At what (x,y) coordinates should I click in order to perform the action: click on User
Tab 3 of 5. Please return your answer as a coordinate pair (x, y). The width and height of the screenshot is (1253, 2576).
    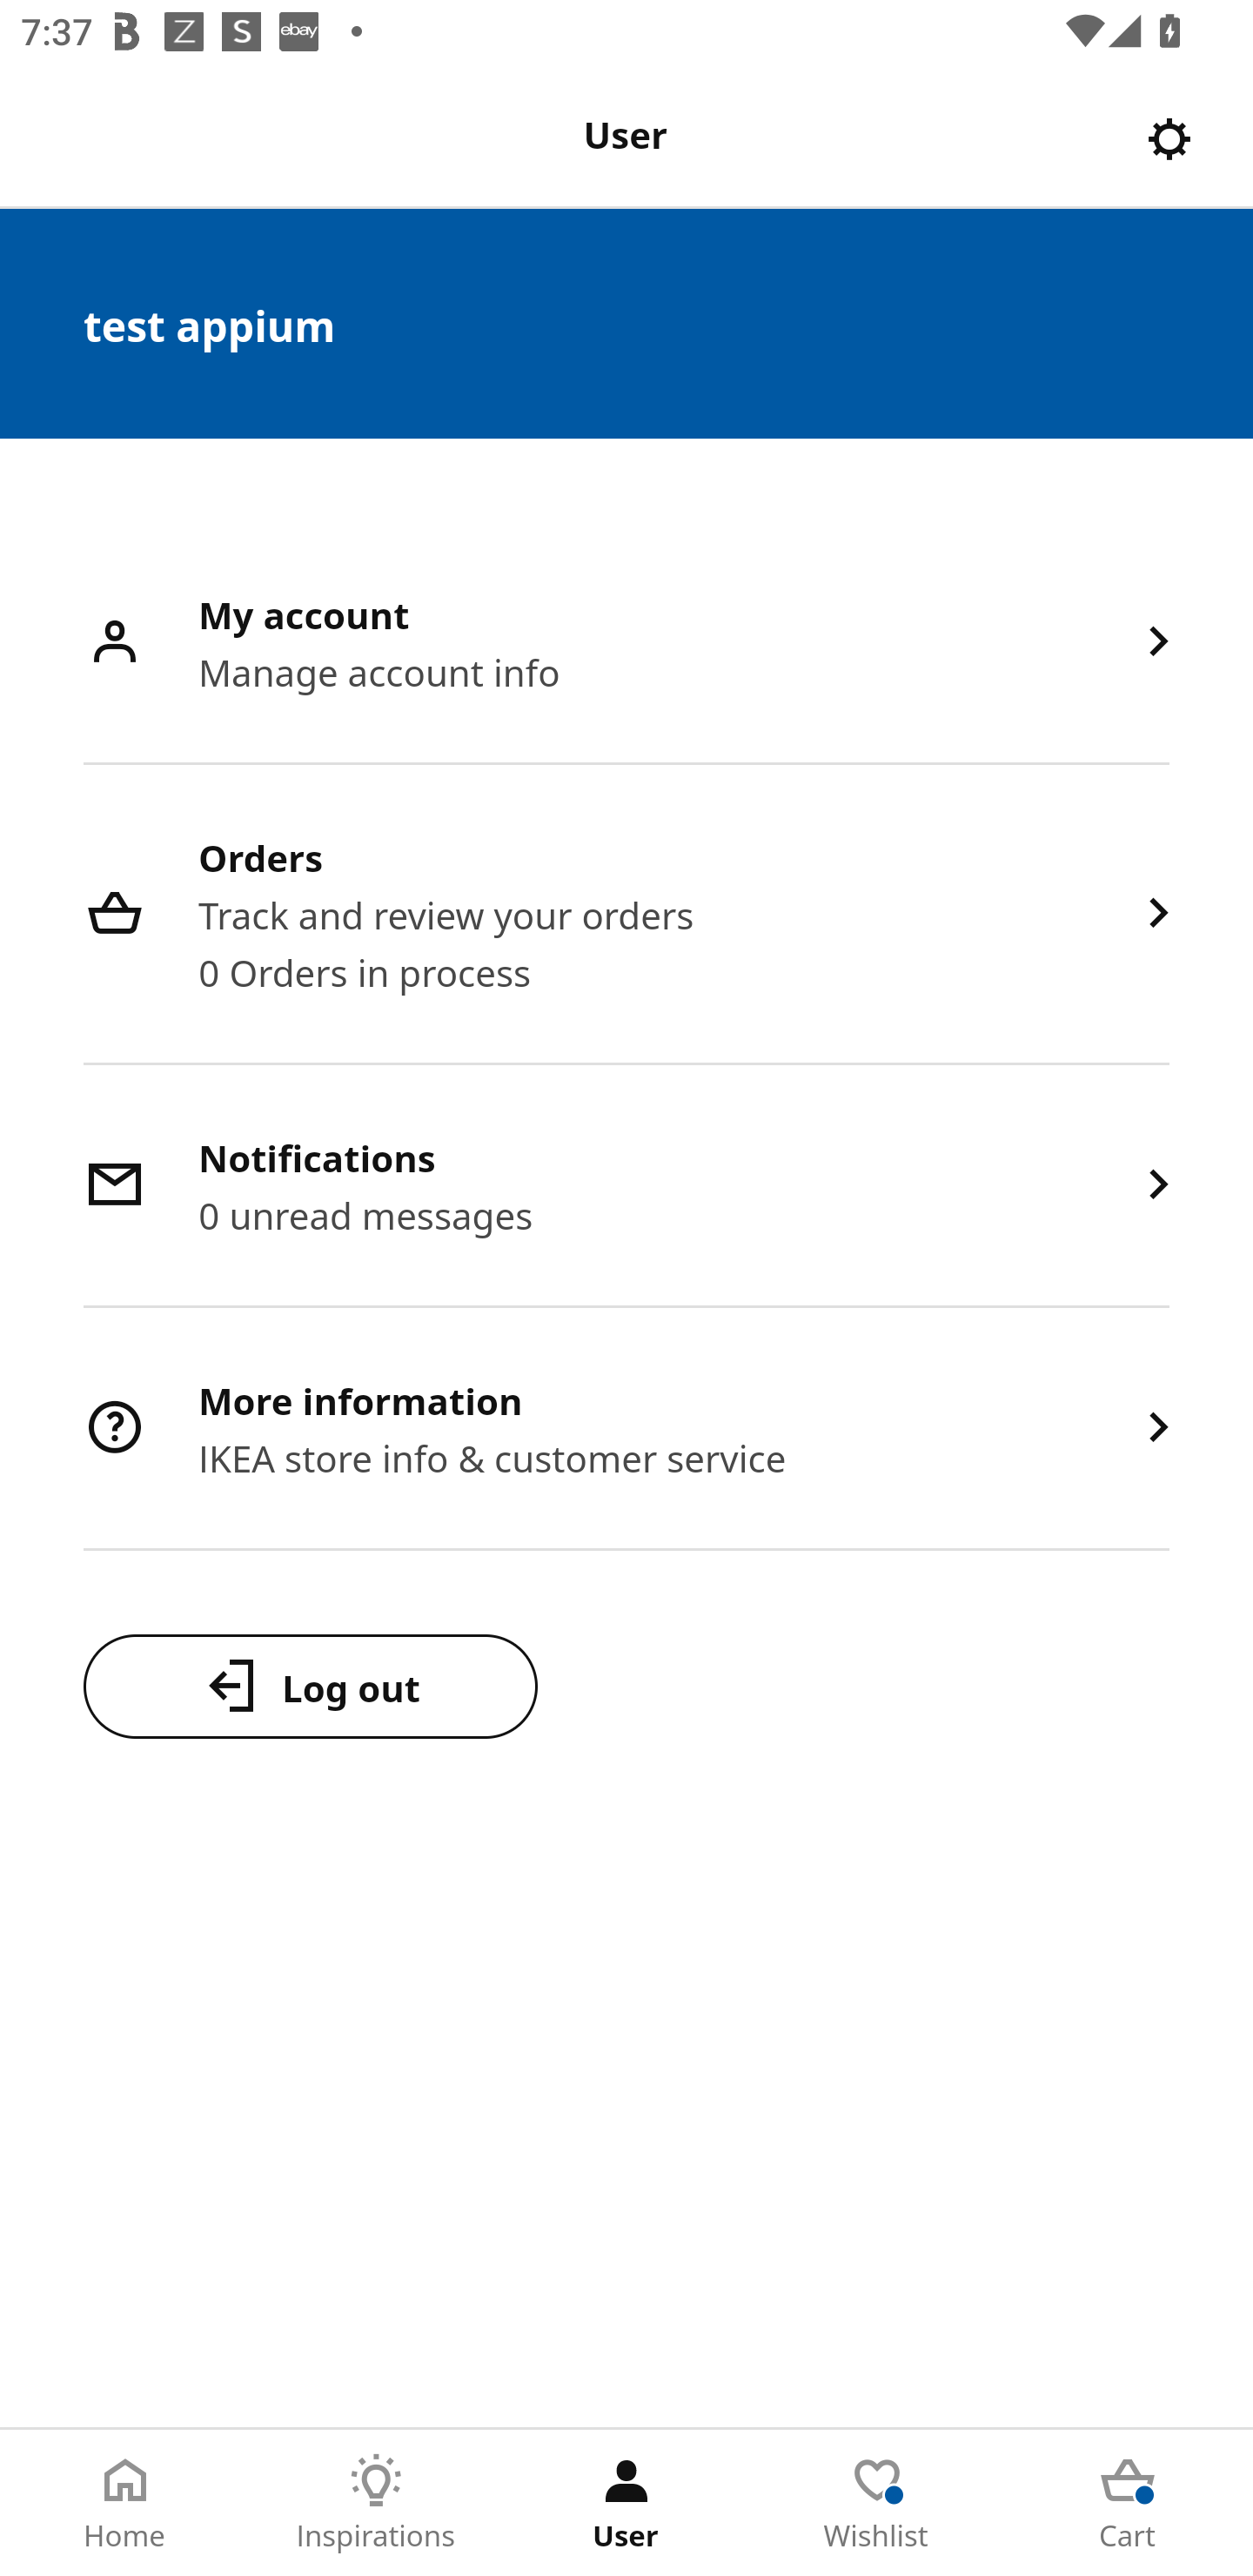
    Looking at the image, I should click on (626, 2503).